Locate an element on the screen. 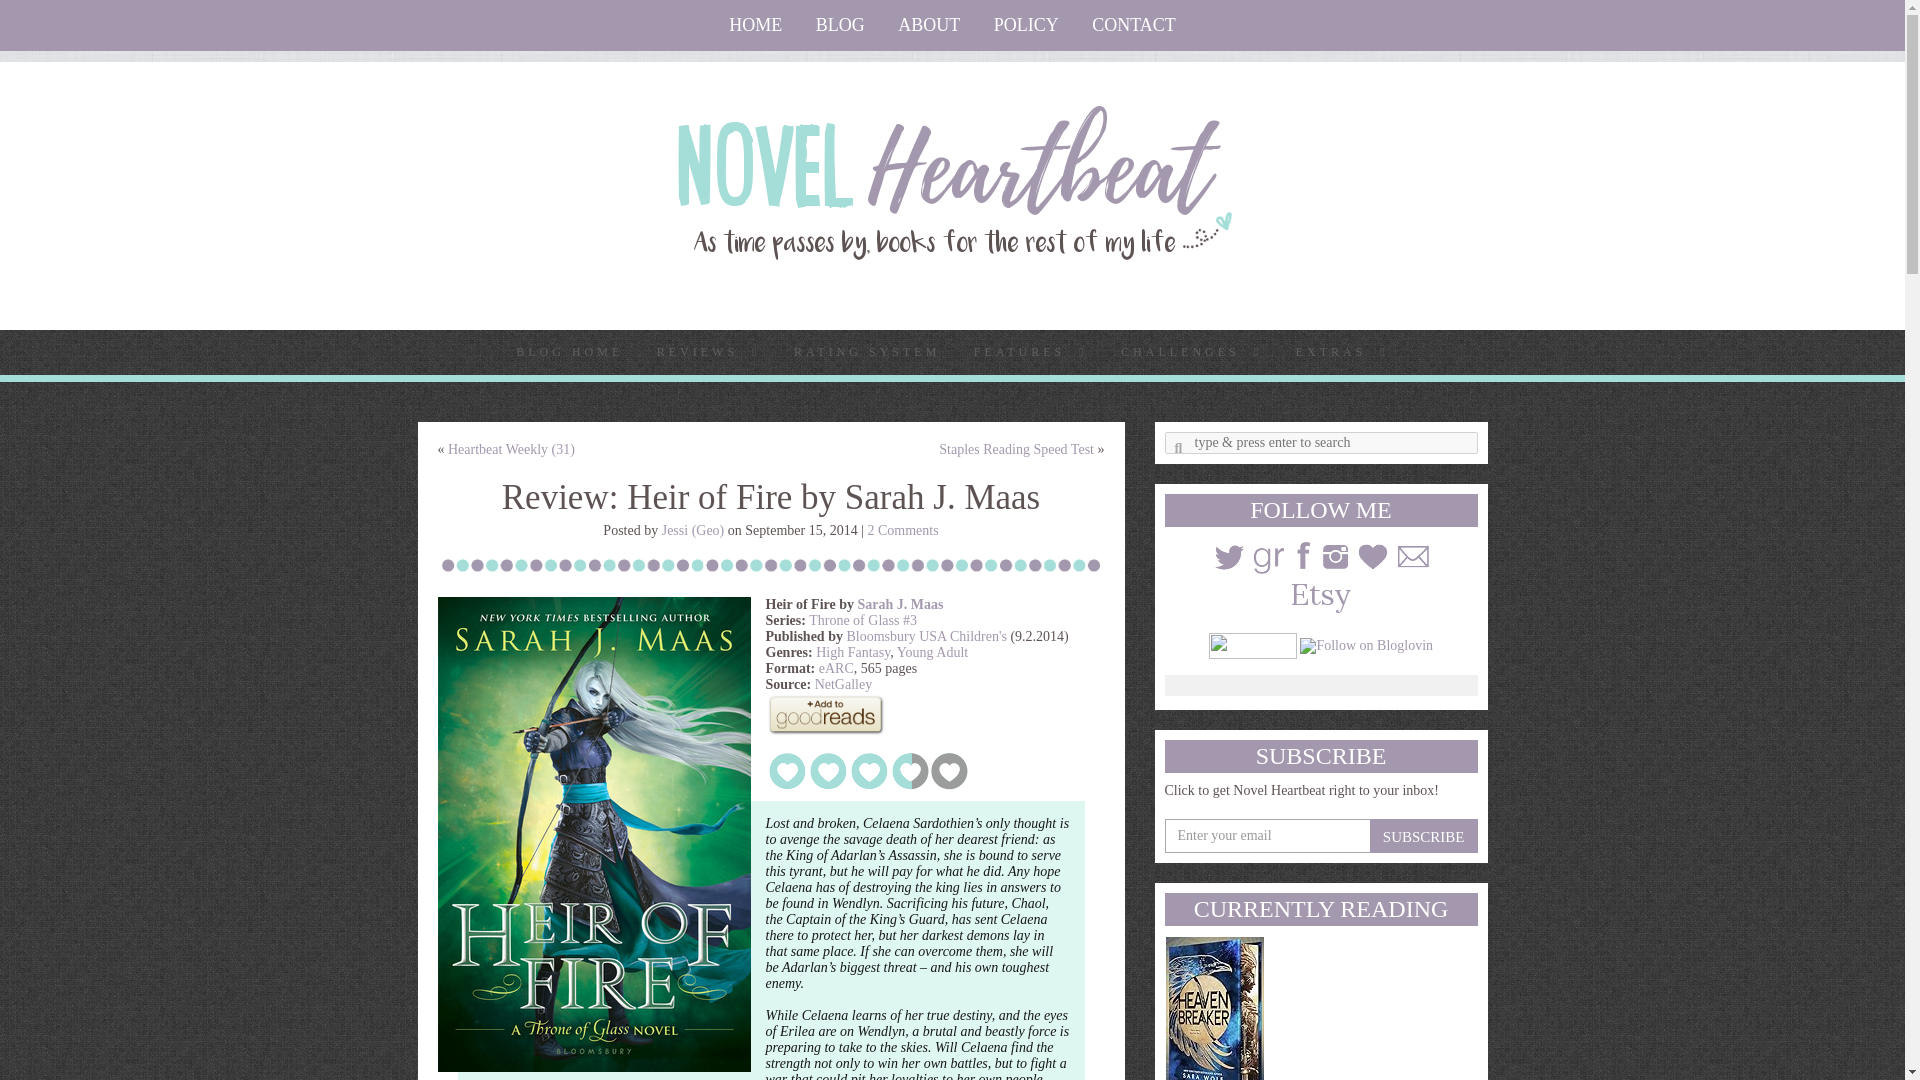  POLICY is located at coordinates (1026, 25).